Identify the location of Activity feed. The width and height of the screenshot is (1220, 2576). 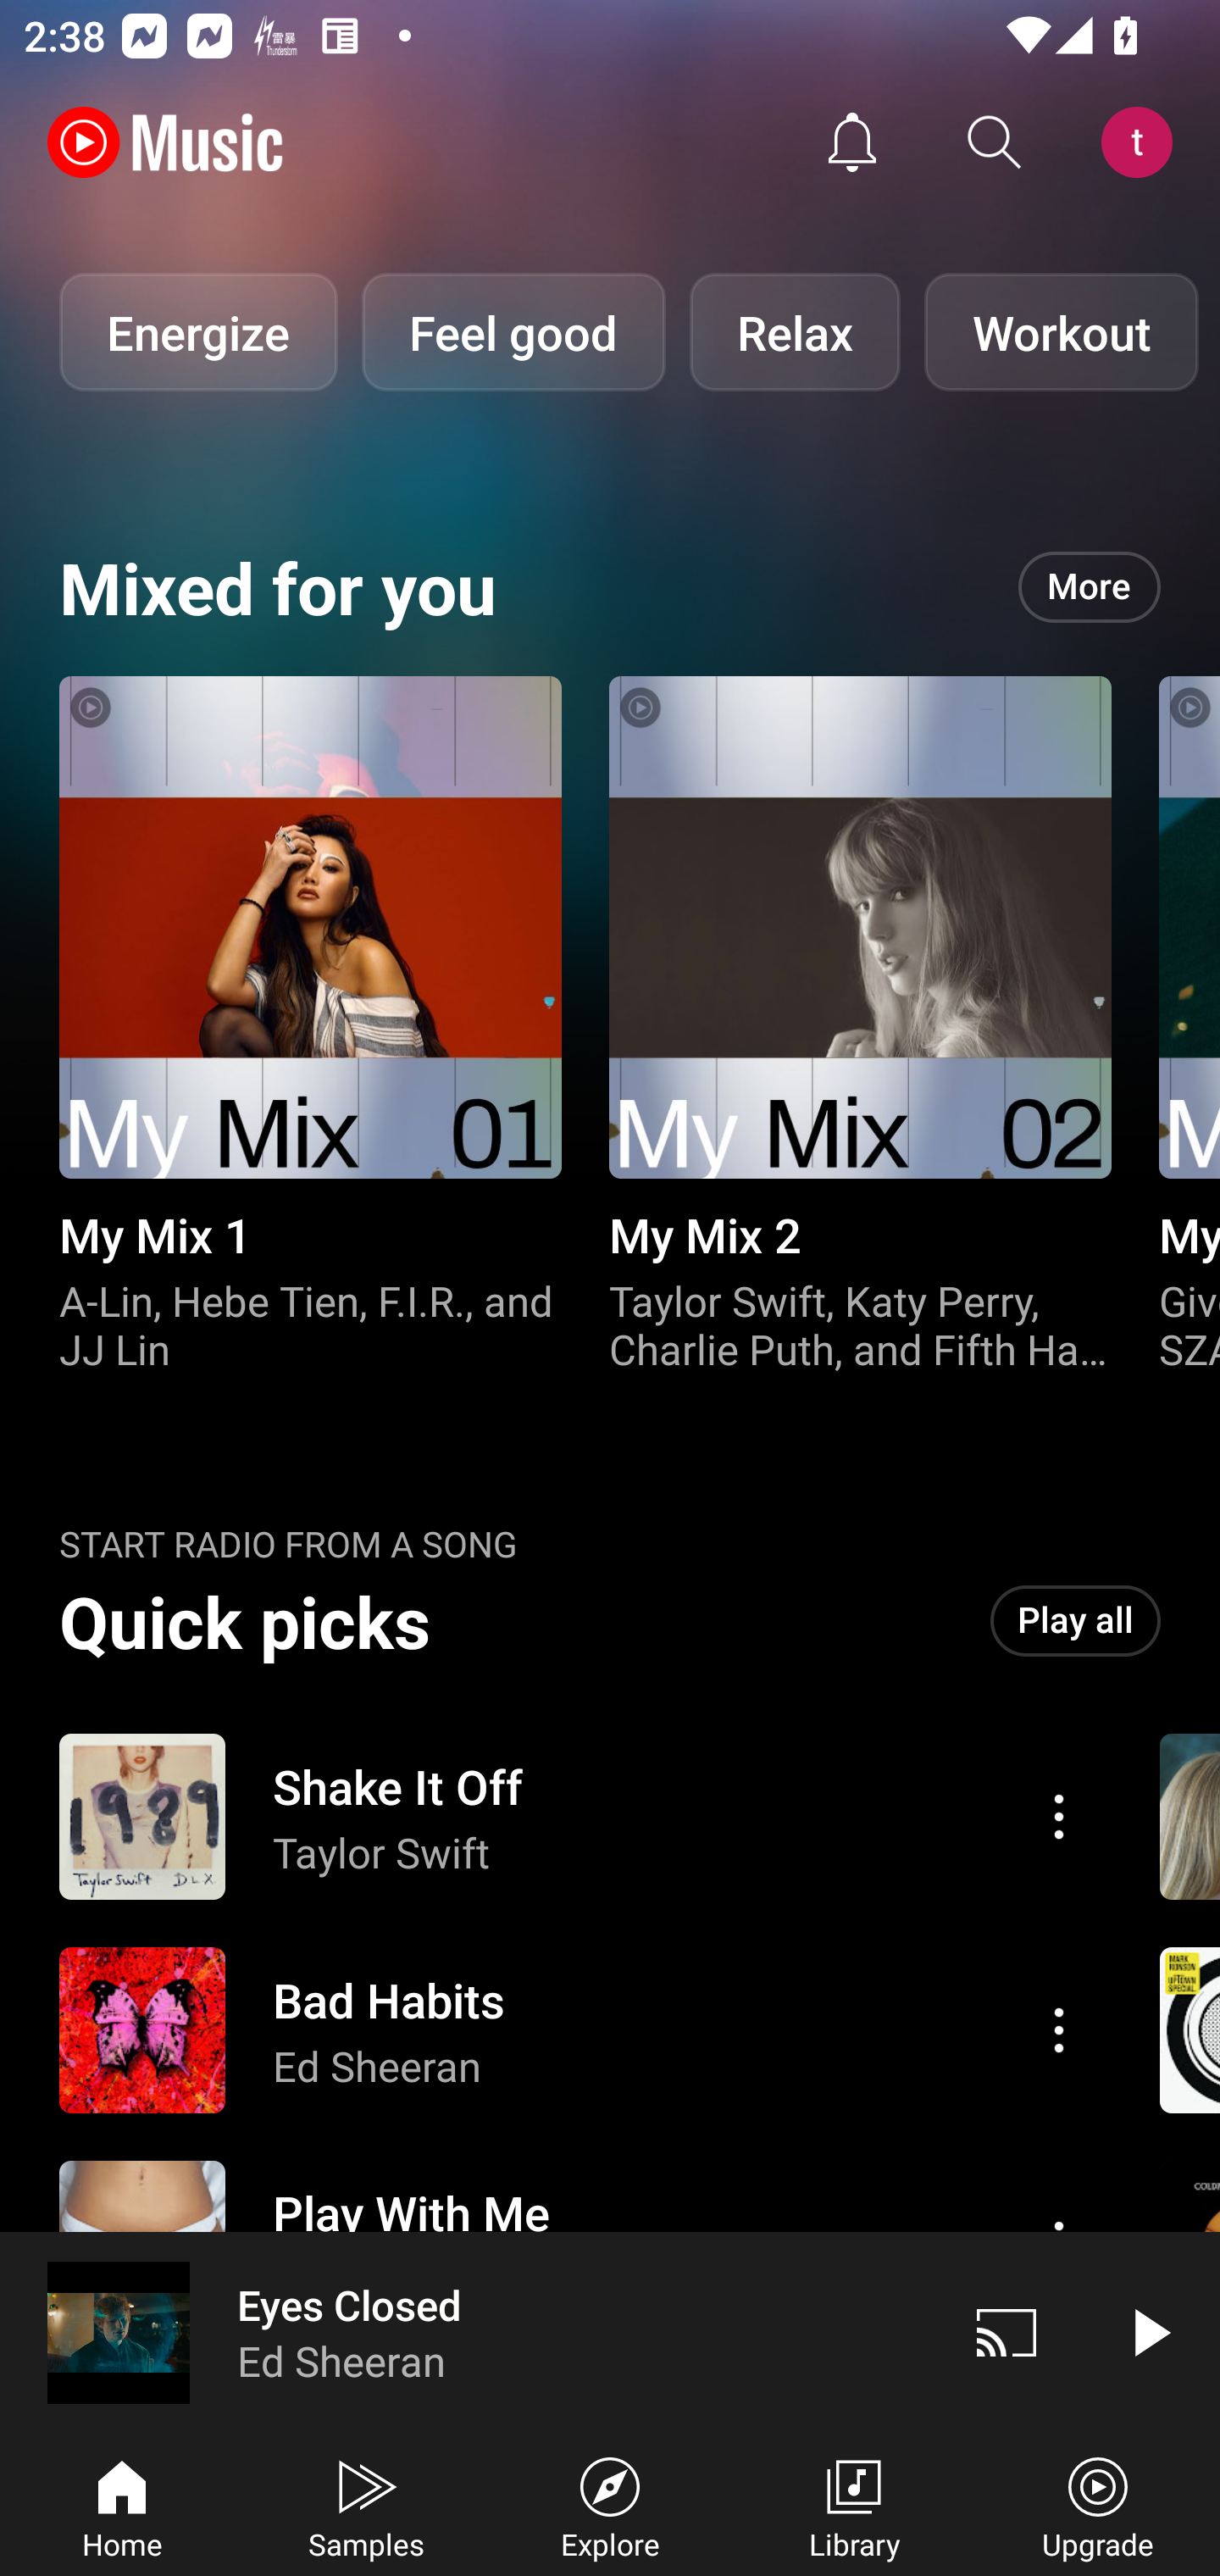
(852, 142).